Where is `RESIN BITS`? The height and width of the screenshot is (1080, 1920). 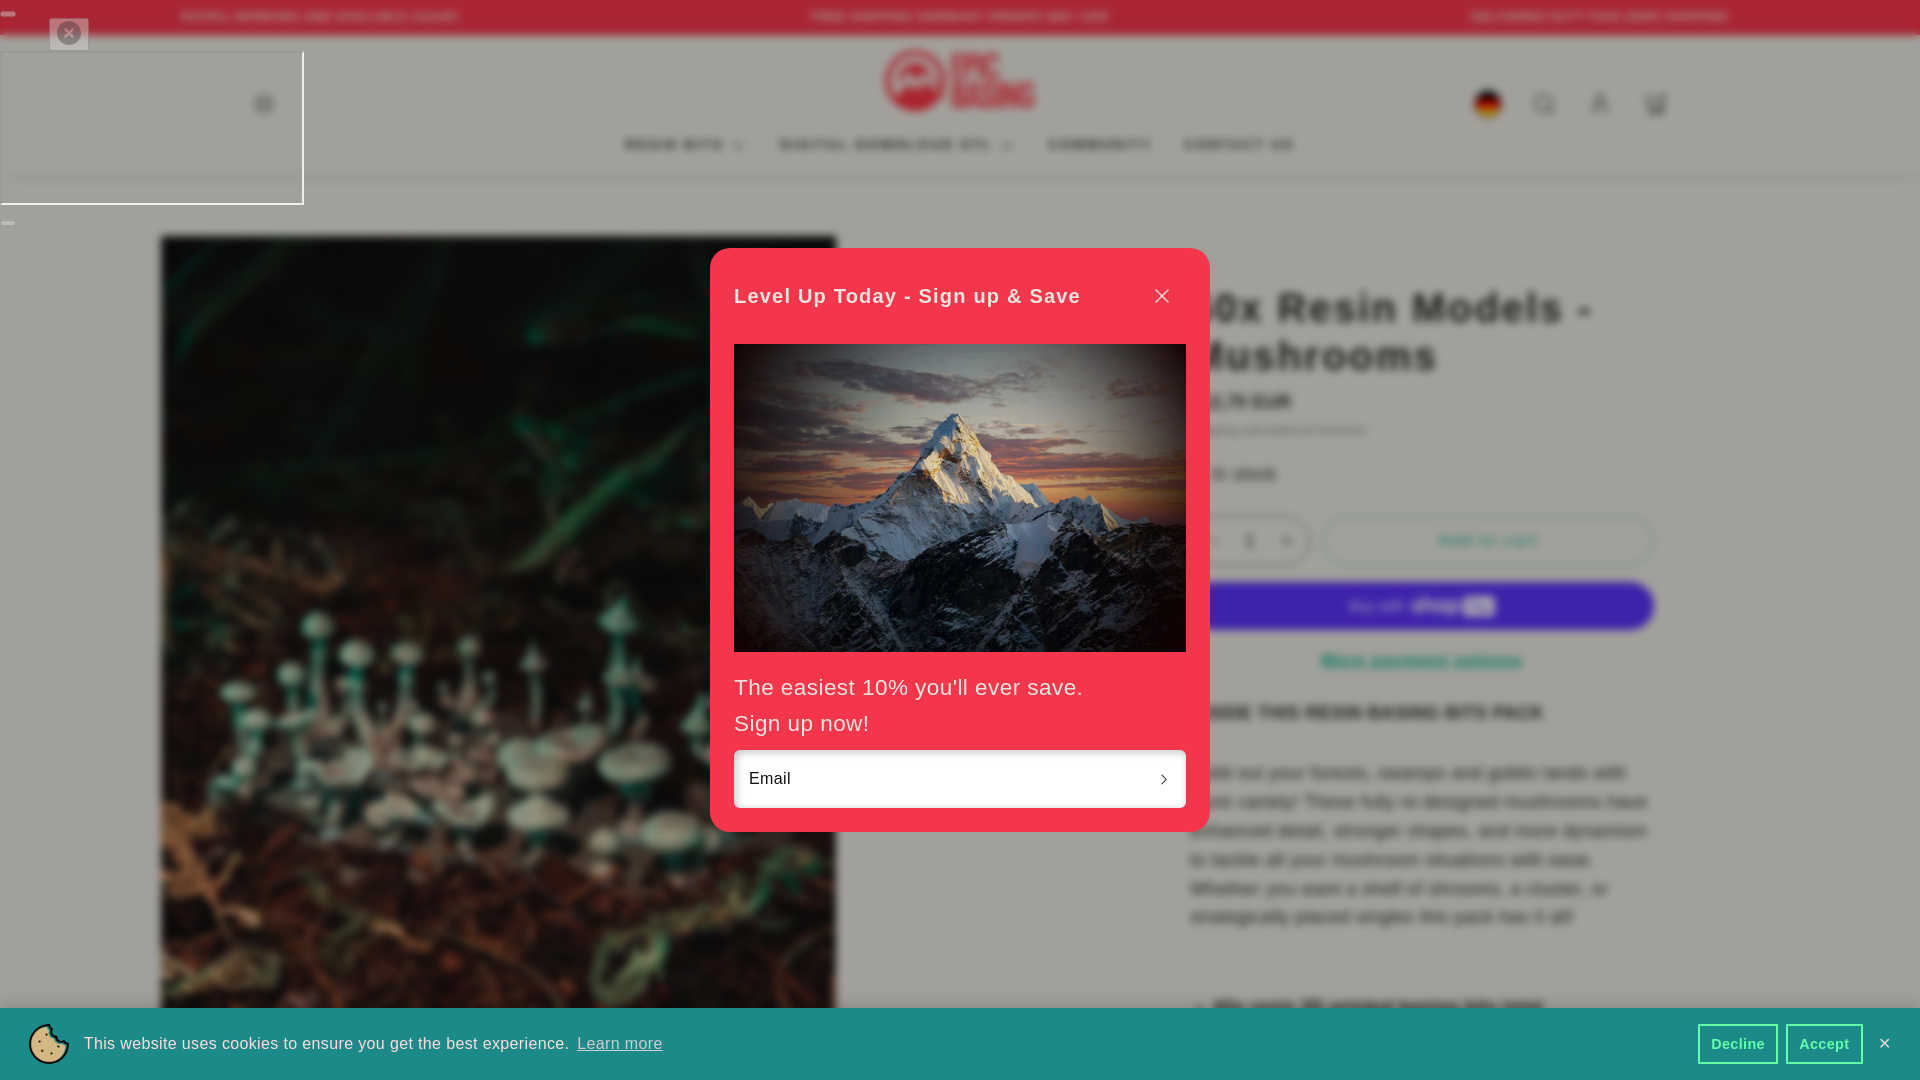 RESIN BITS is located at coordinates (686, 146).